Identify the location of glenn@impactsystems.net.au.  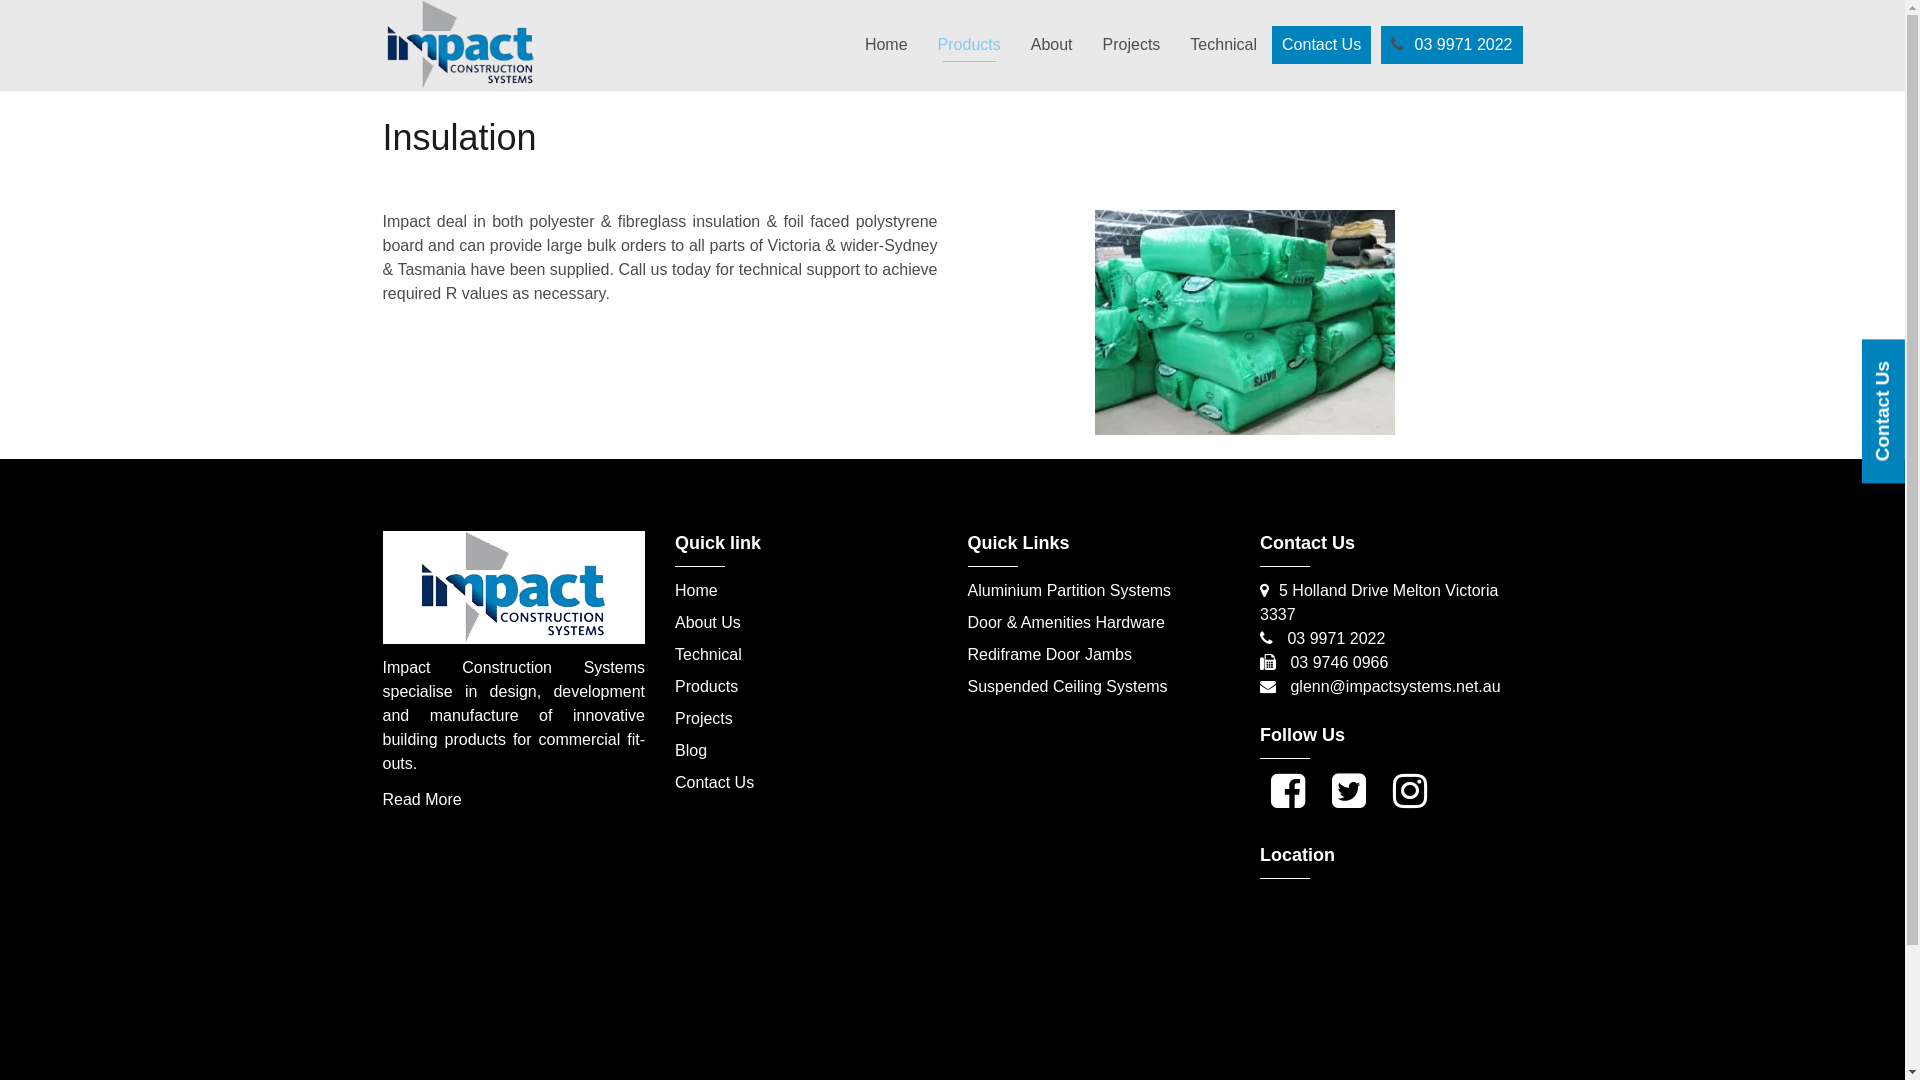
(1395, 686).